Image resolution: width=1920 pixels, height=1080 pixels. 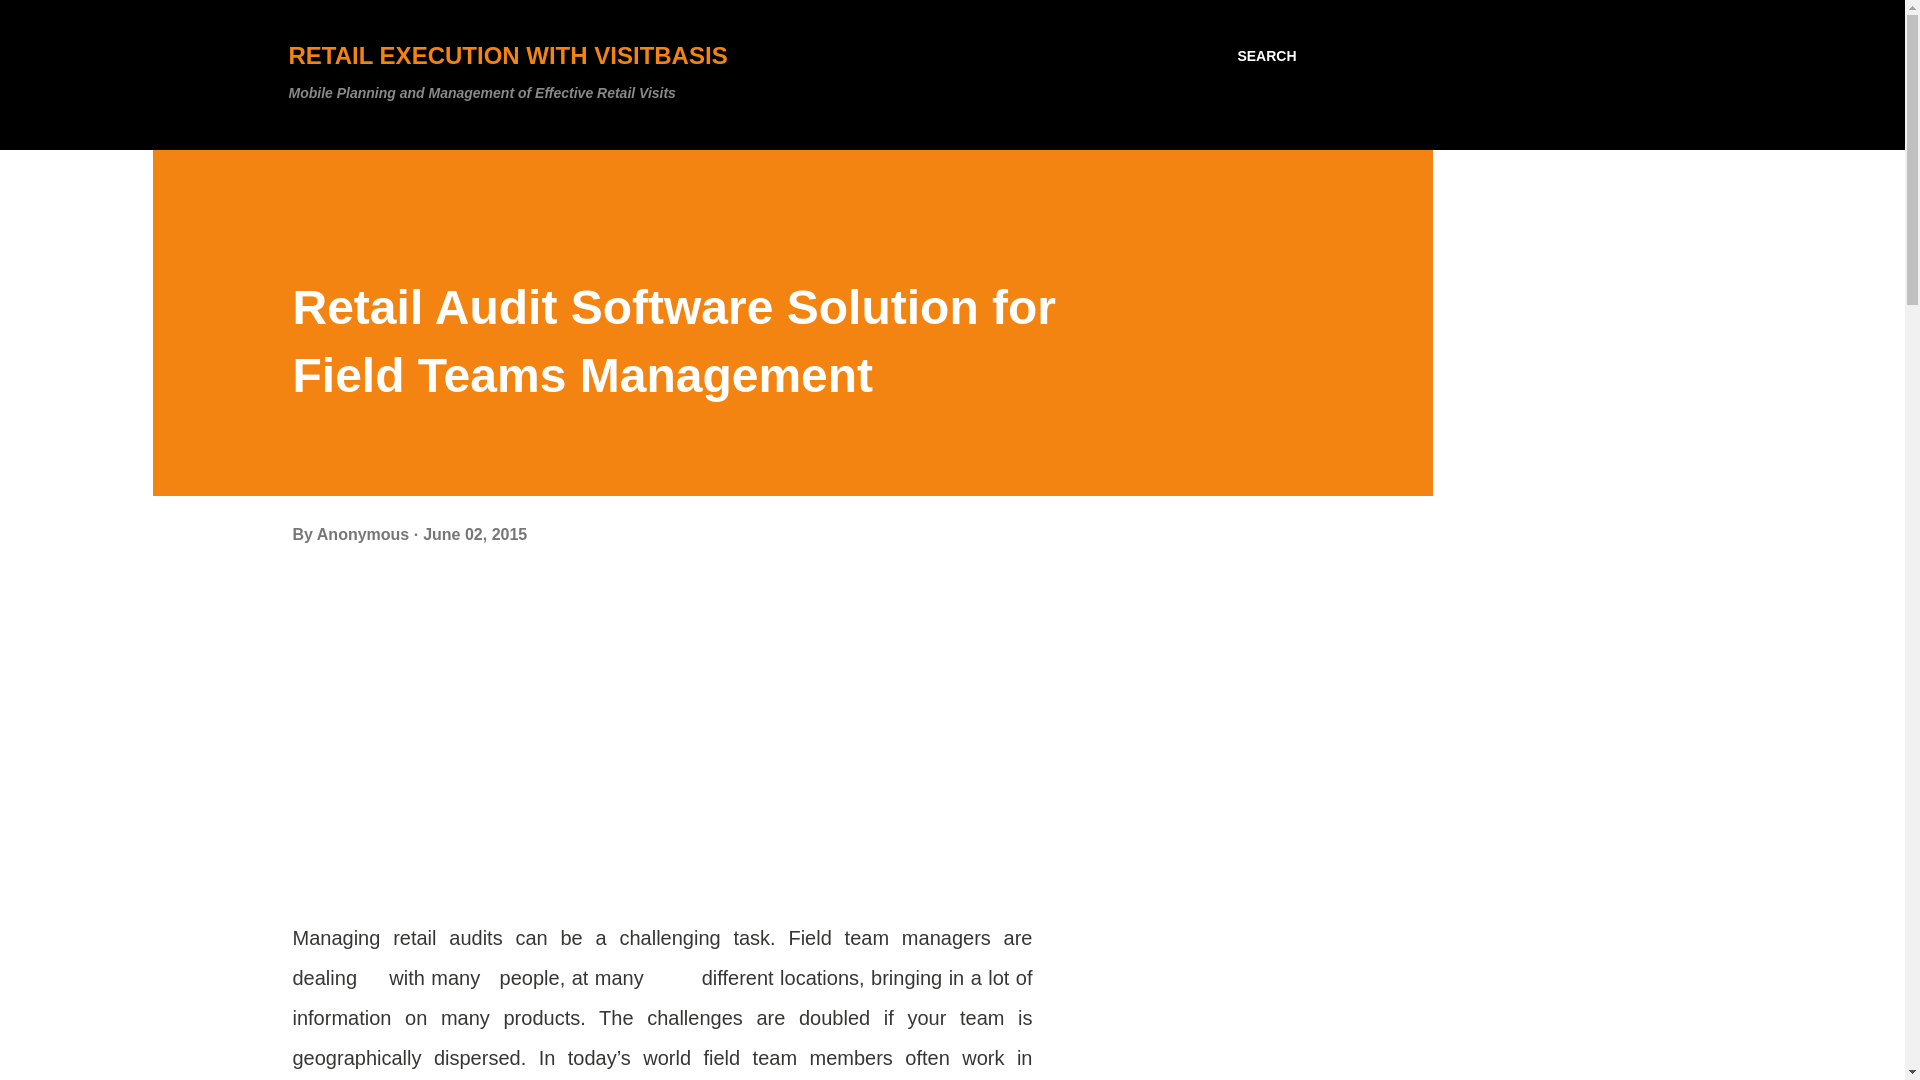 What do you see at coordinates (508, 56) in the screenshot?
I see `RETAIL EXECUTION WITH VISITBASIS` at bounding box center [508, 56].